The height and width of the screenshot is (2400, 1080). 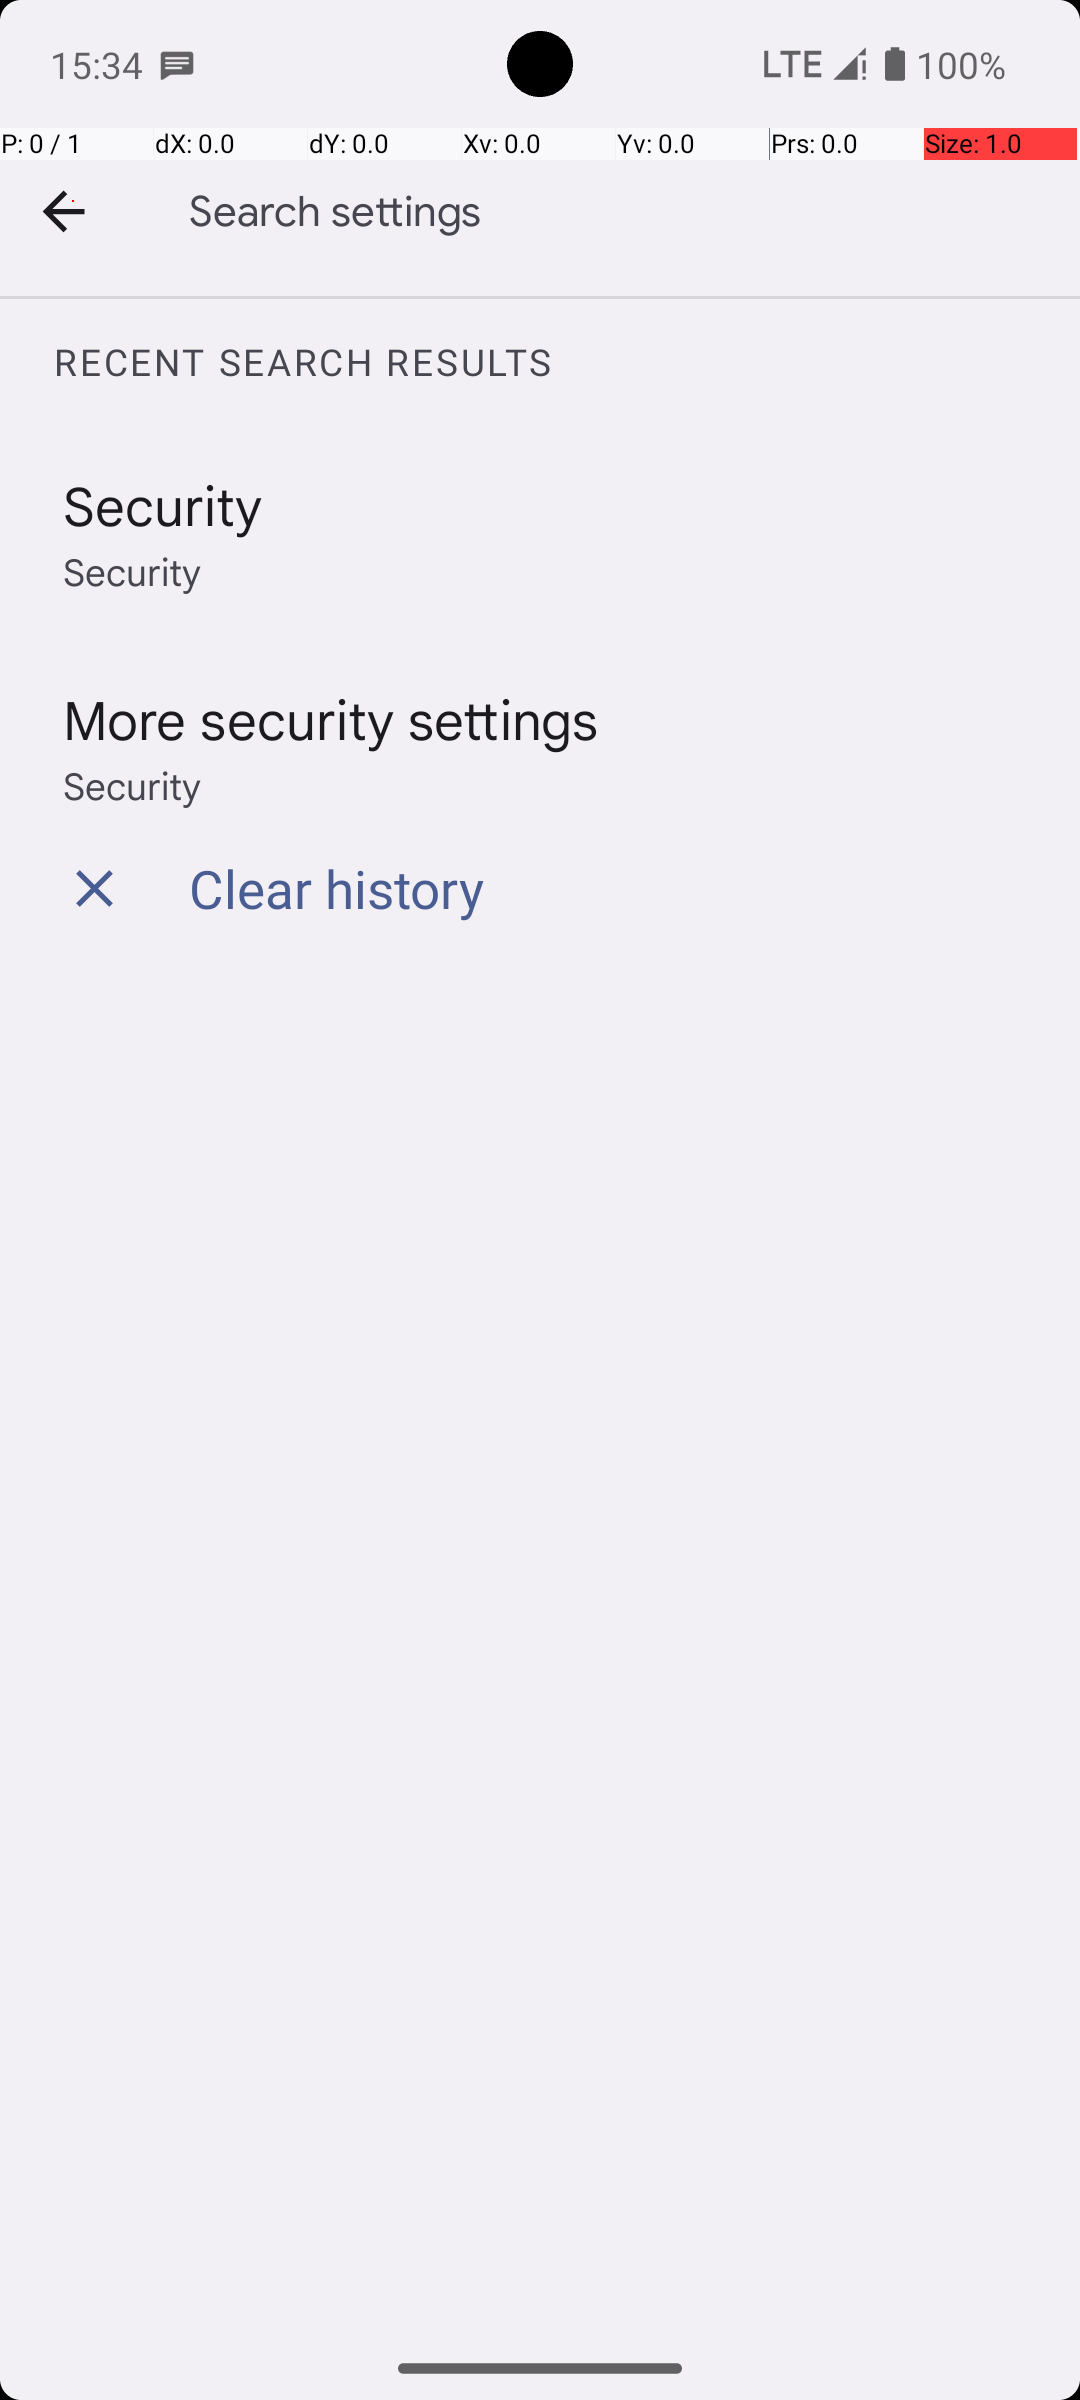 What do you see at coordinates (336, 888) in the screenshot?
I see `Clear history` at bounding box center [336, 888].